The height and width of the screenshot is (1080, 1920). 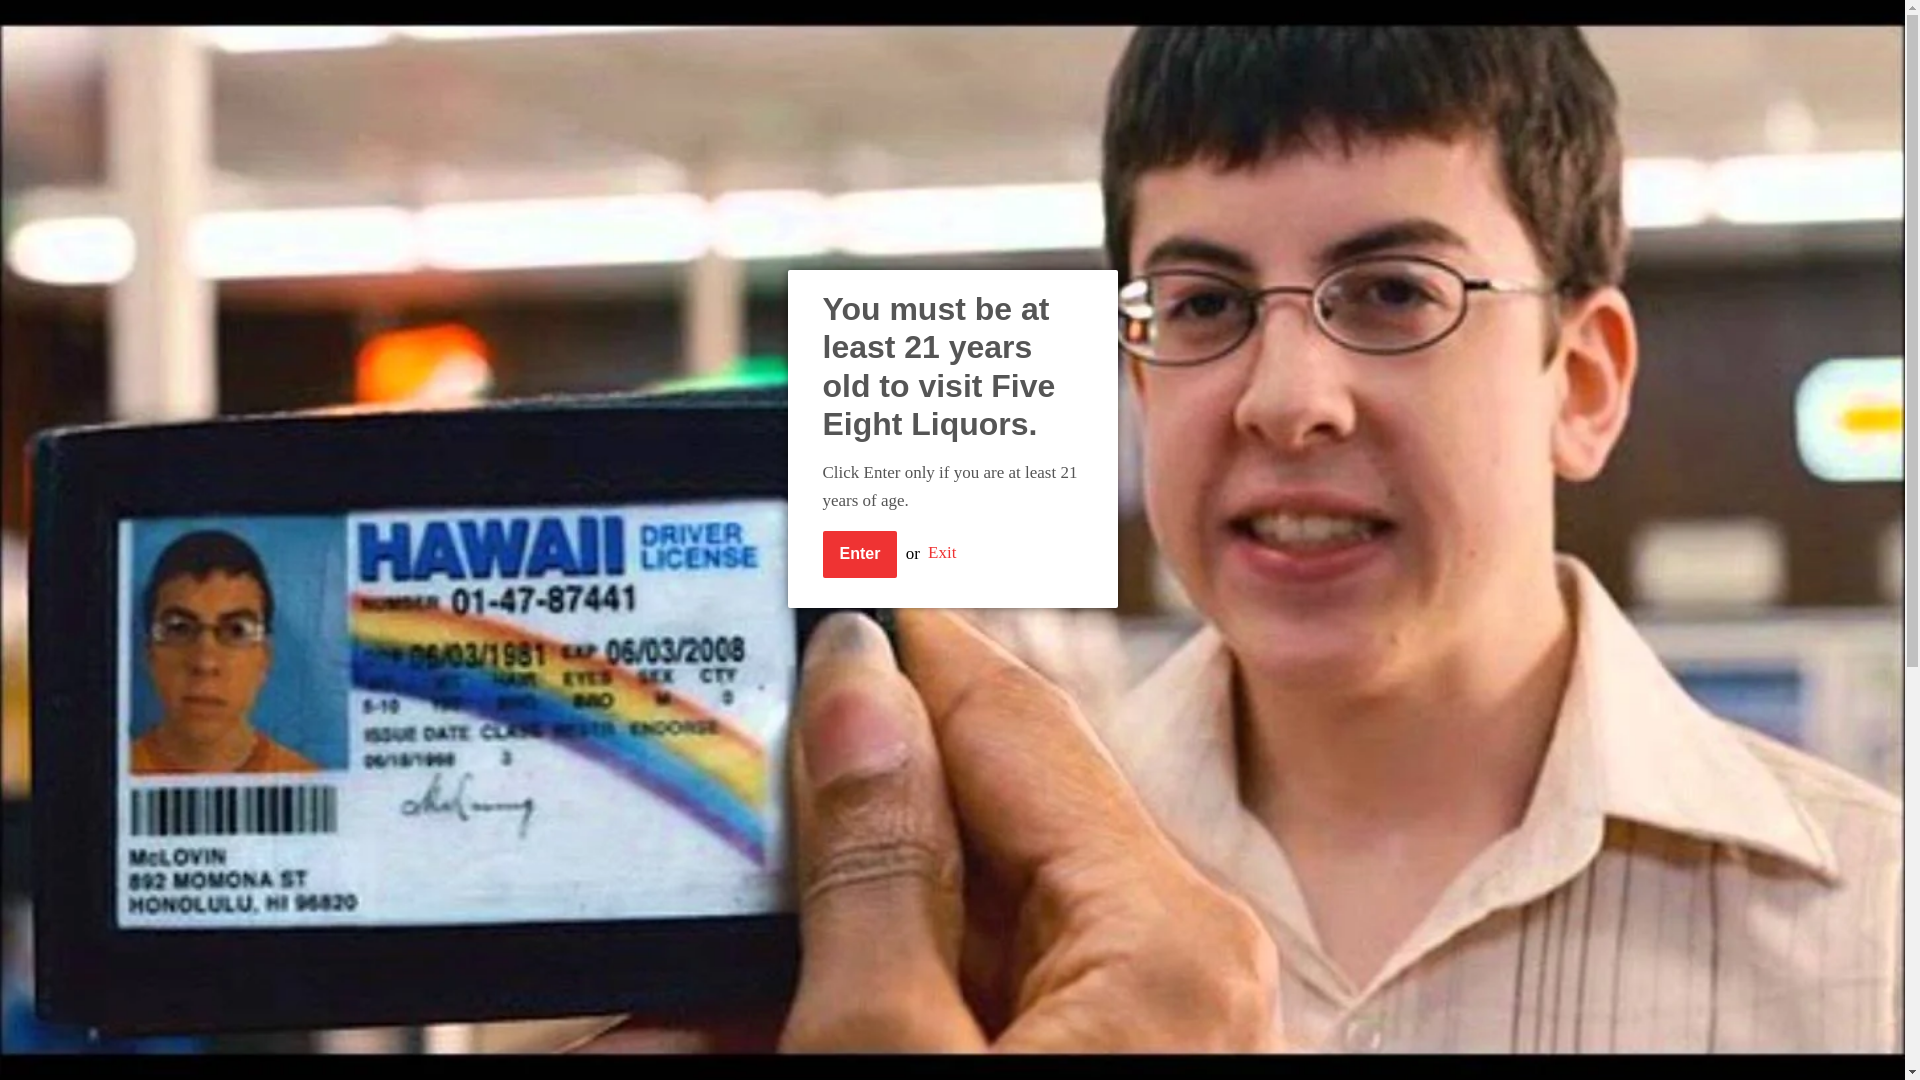 What do you see at coordinates (1027, 24) in the screenshot?
I see `Log in` at bounding box center [1027, 24].